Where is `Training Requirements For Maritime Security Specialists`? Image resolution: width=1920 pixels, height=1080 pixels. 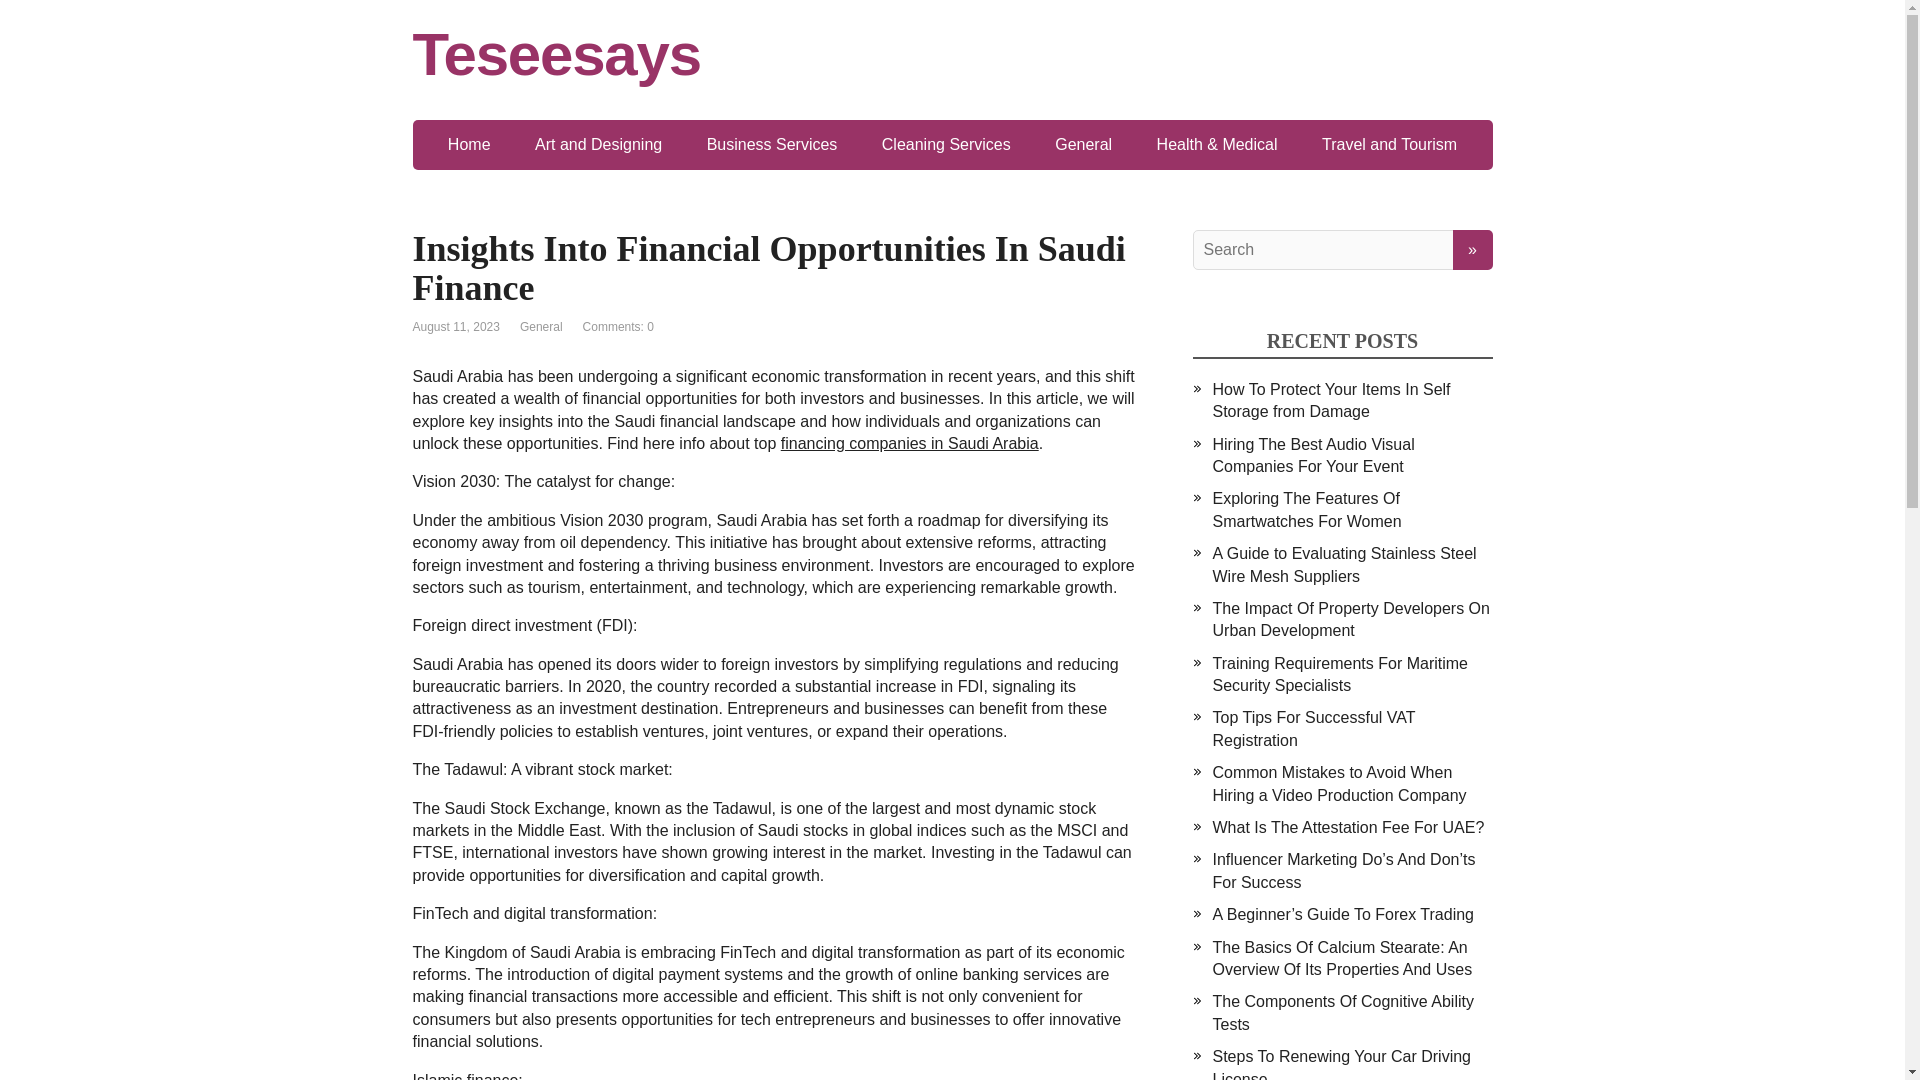
Training Requirements For Maritime Security Specialists is located at coordinates (1338, 674).